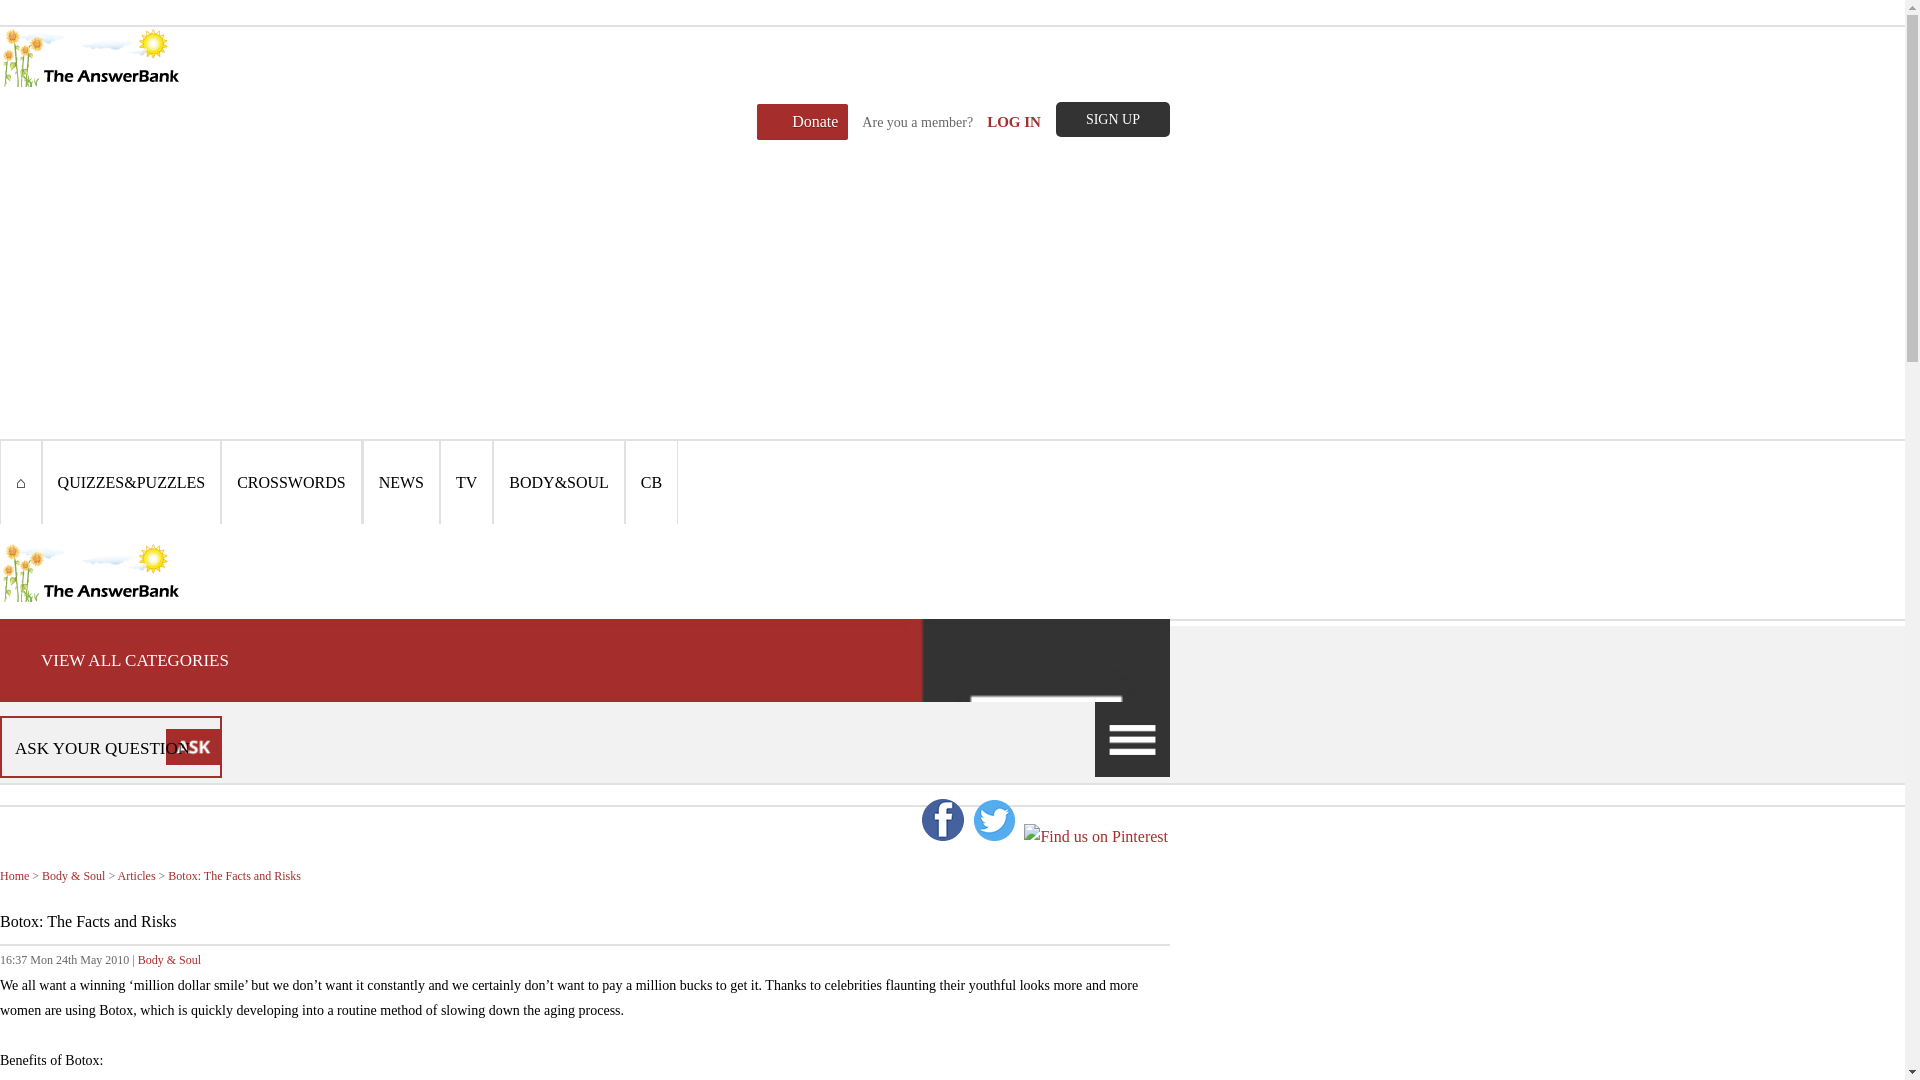 Image resolution: width=1920 pixels, height=1080 pixels. I want to click on Donate, so click(802, 121).